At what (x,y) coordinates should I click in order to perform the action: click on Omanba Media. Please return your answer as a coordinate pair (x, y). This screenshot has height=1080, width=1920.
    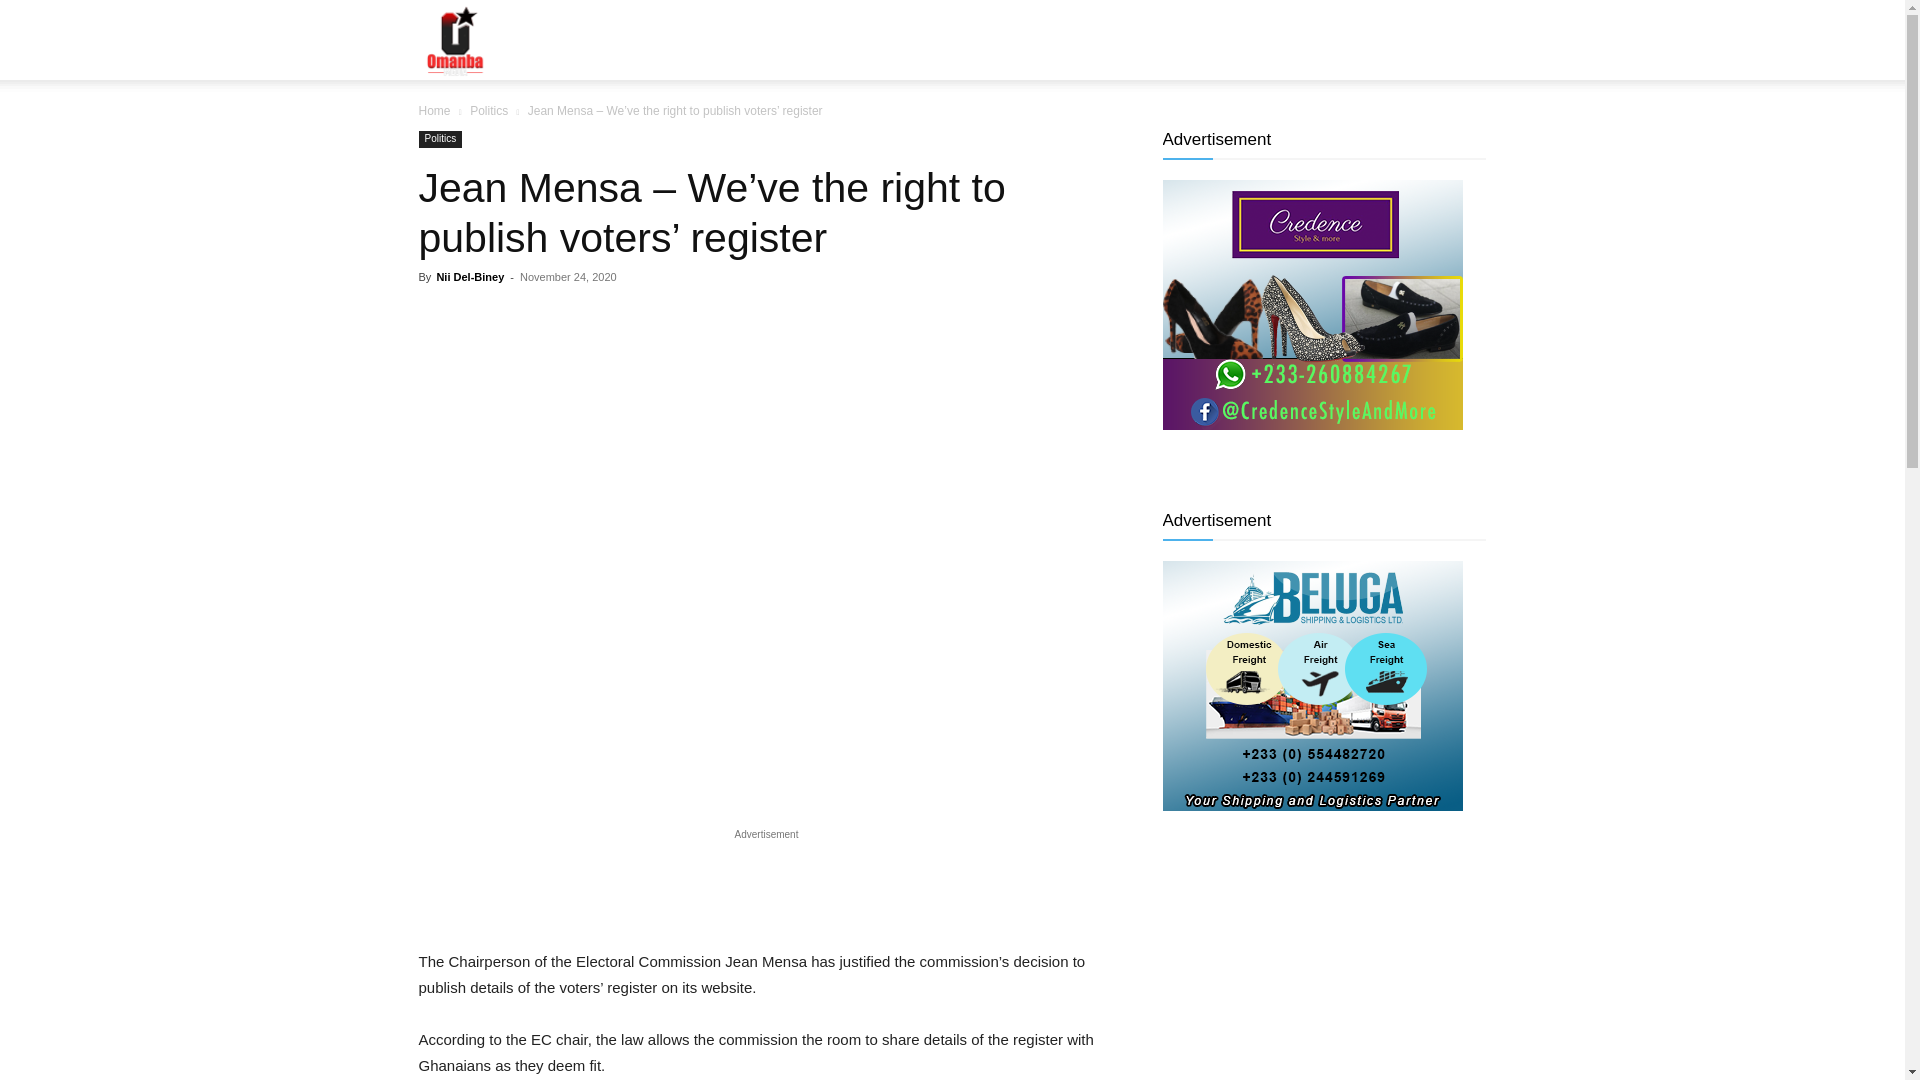
    Looking at the image, I should click on (454, 40).